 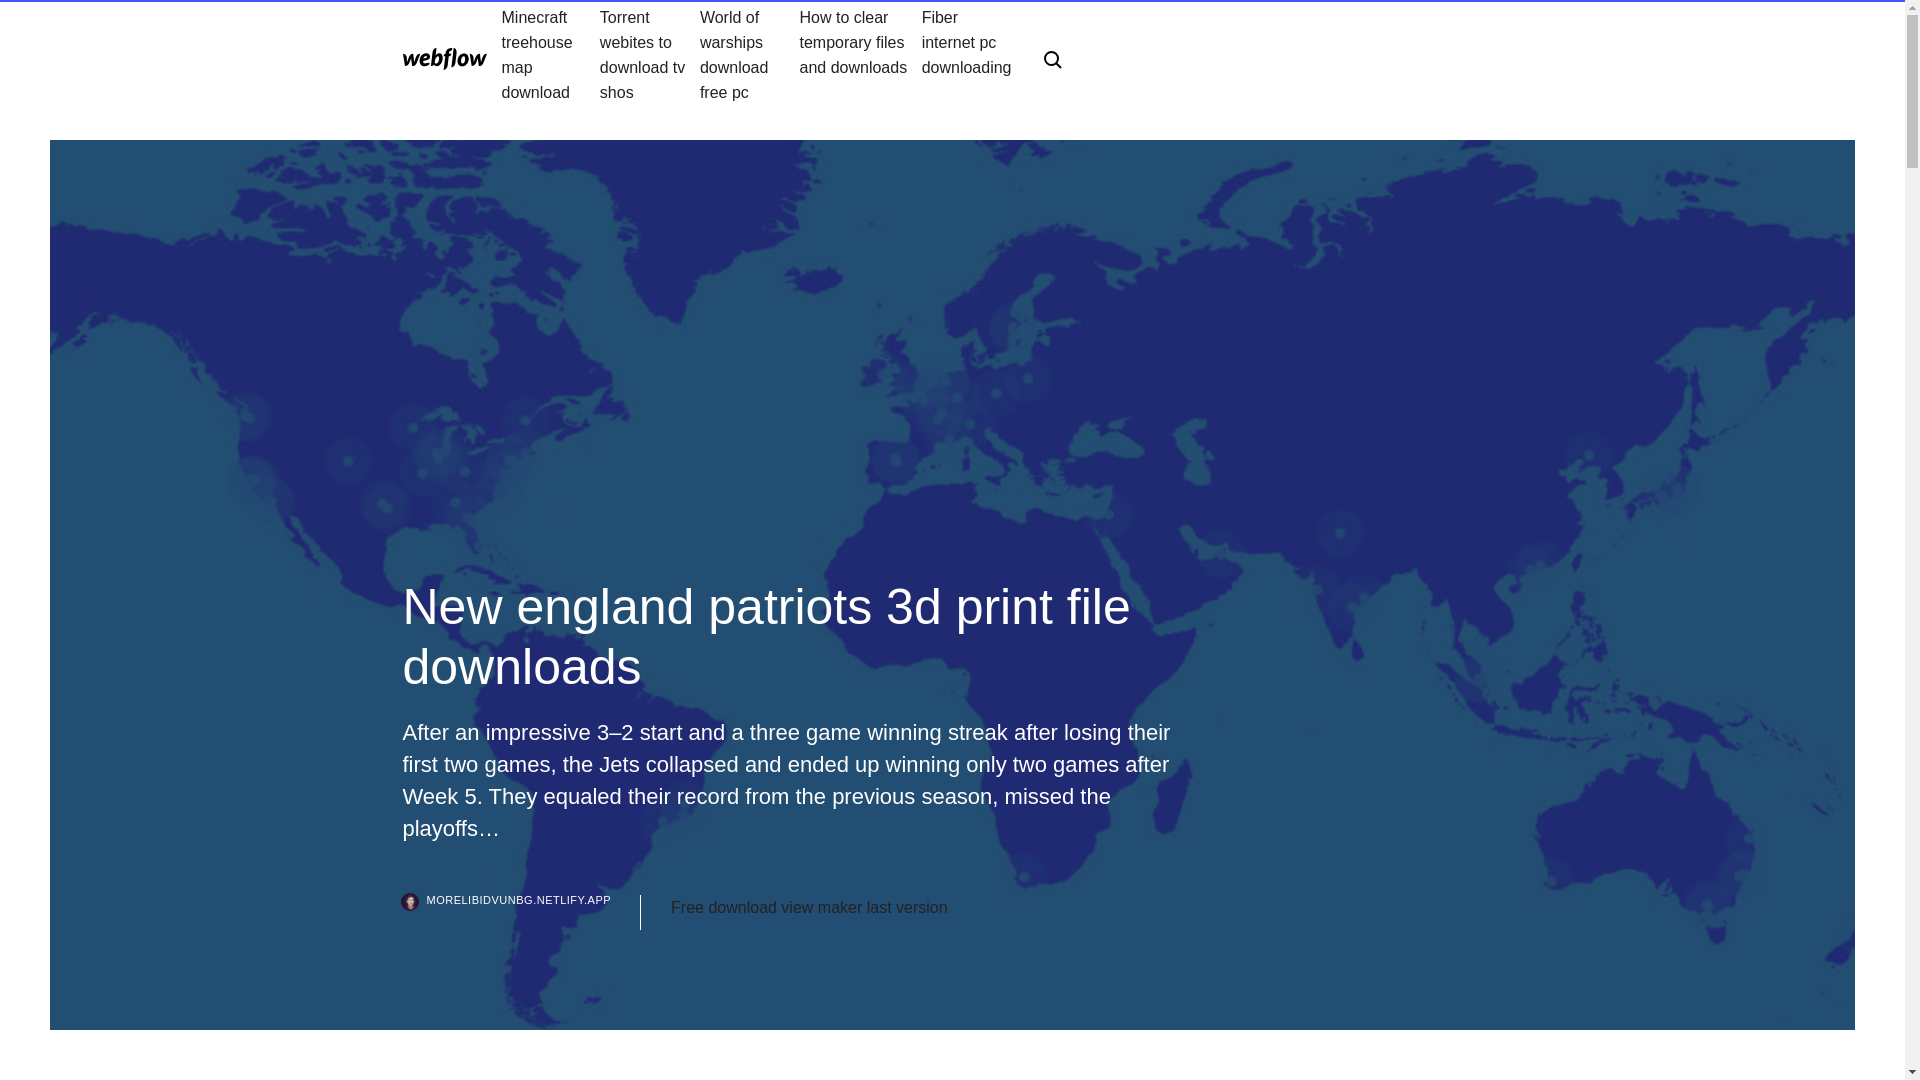 What do you see at coordinates (521, 912) in the screenshot?
I see `MORELIBIDVUNBG.NETLIFY.APP` at bounding box center [521, 912].